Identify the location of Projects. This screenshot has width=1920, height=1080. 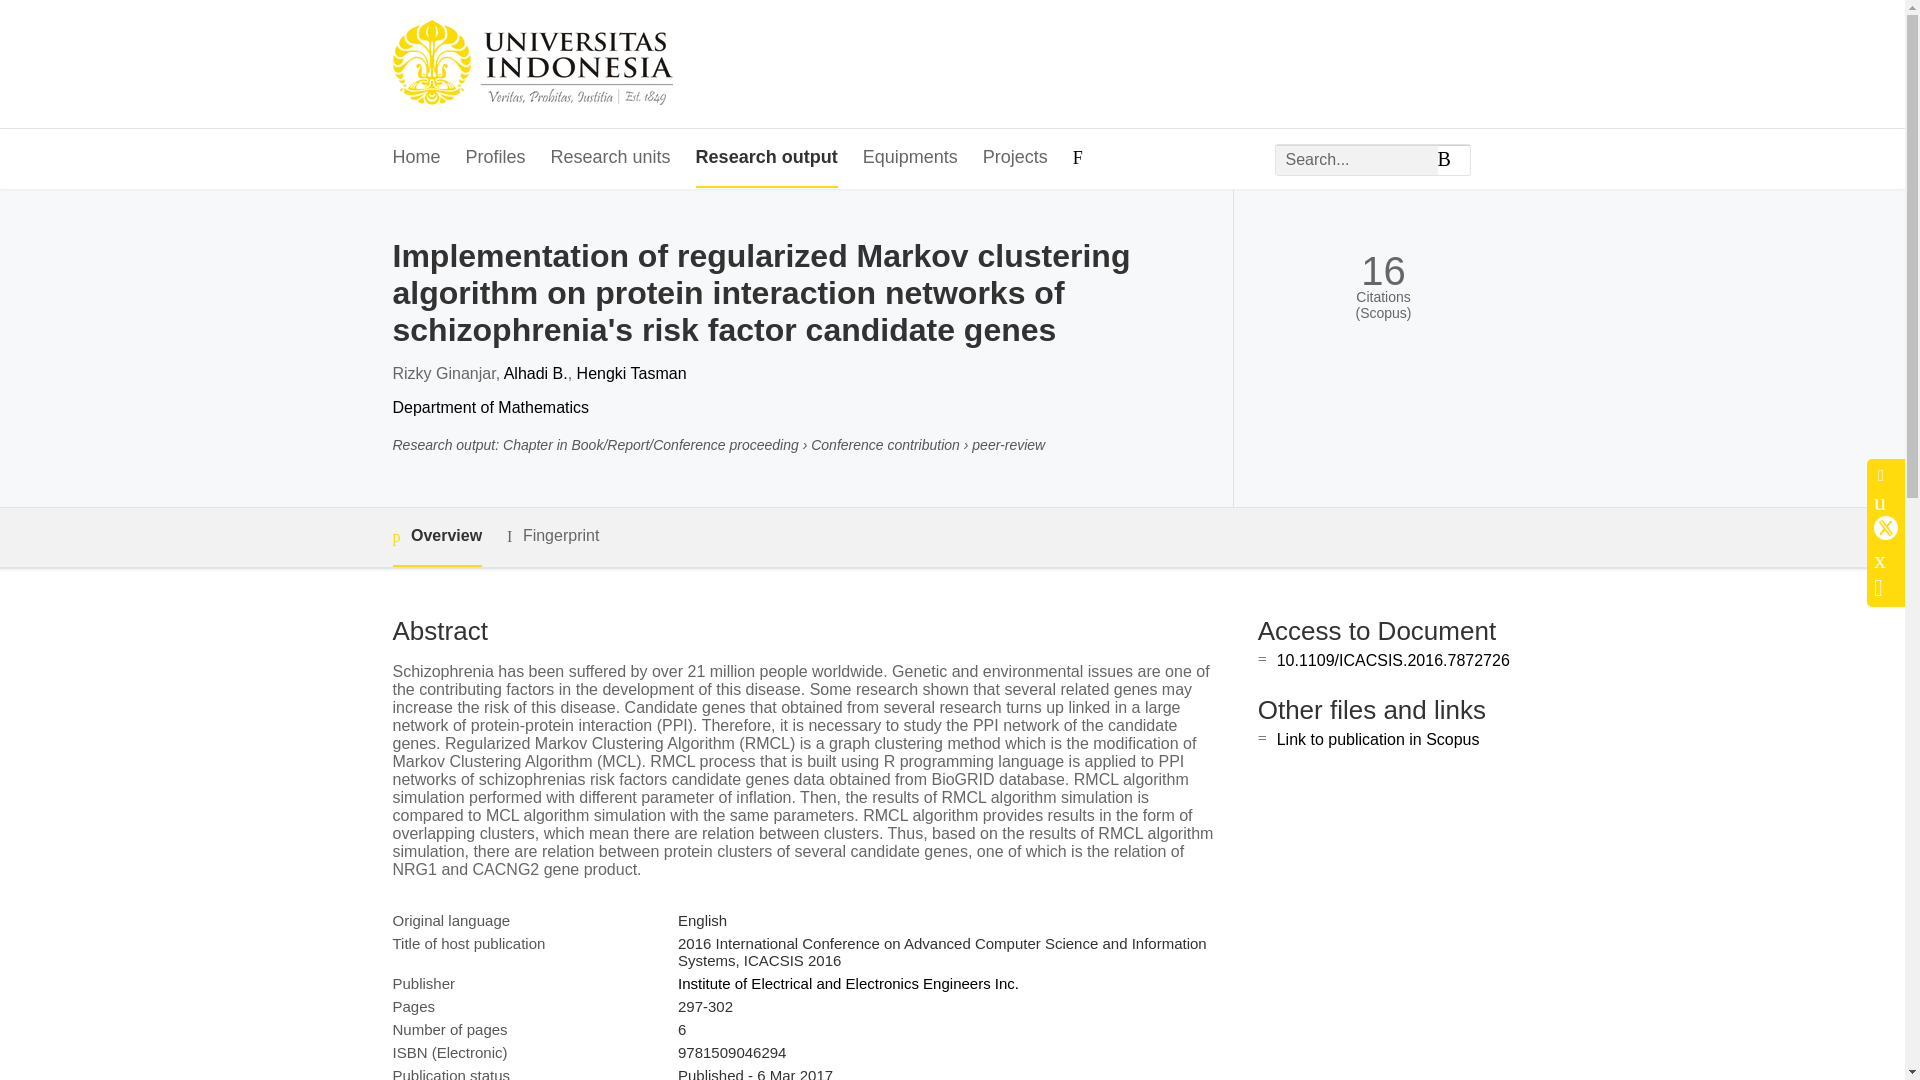
(1016, 158).